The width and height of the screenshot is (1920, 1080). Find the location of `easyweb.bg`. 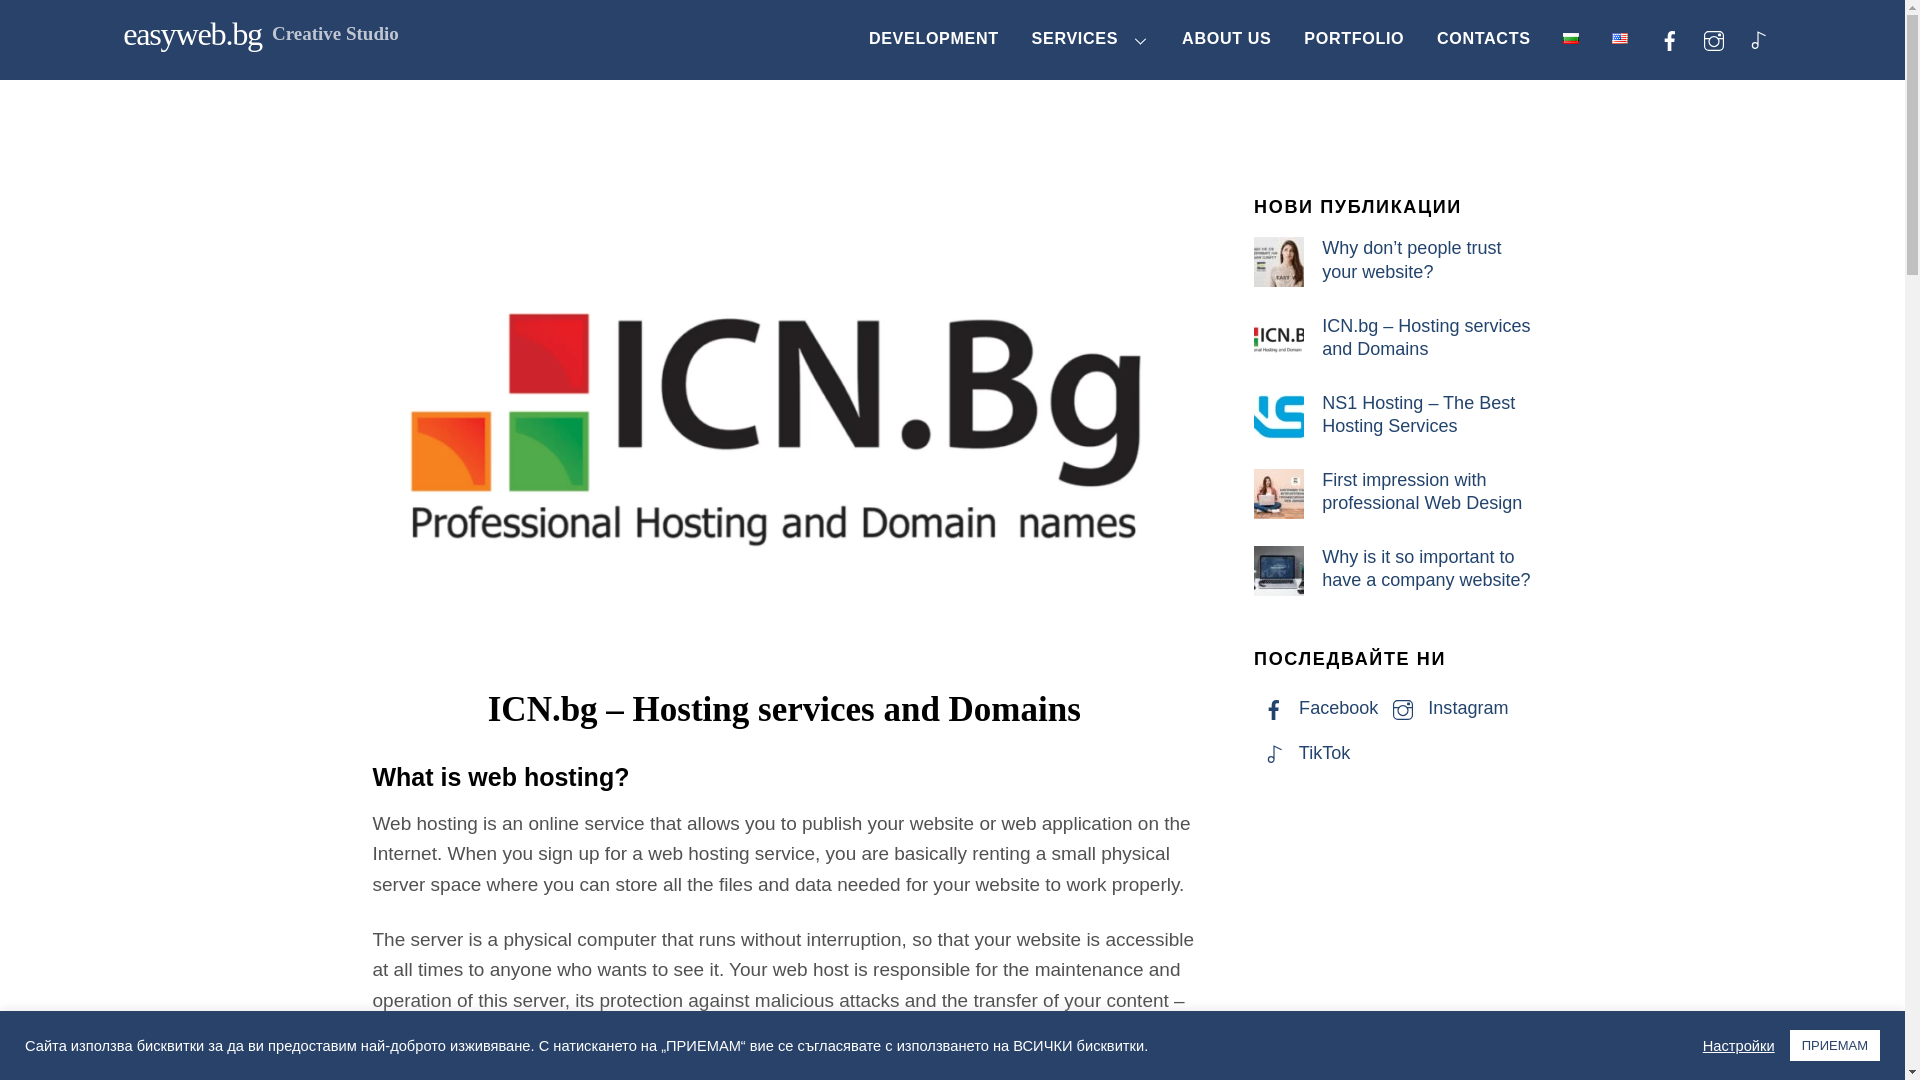

easyweb.bg is located at coordinates (1482, 40).